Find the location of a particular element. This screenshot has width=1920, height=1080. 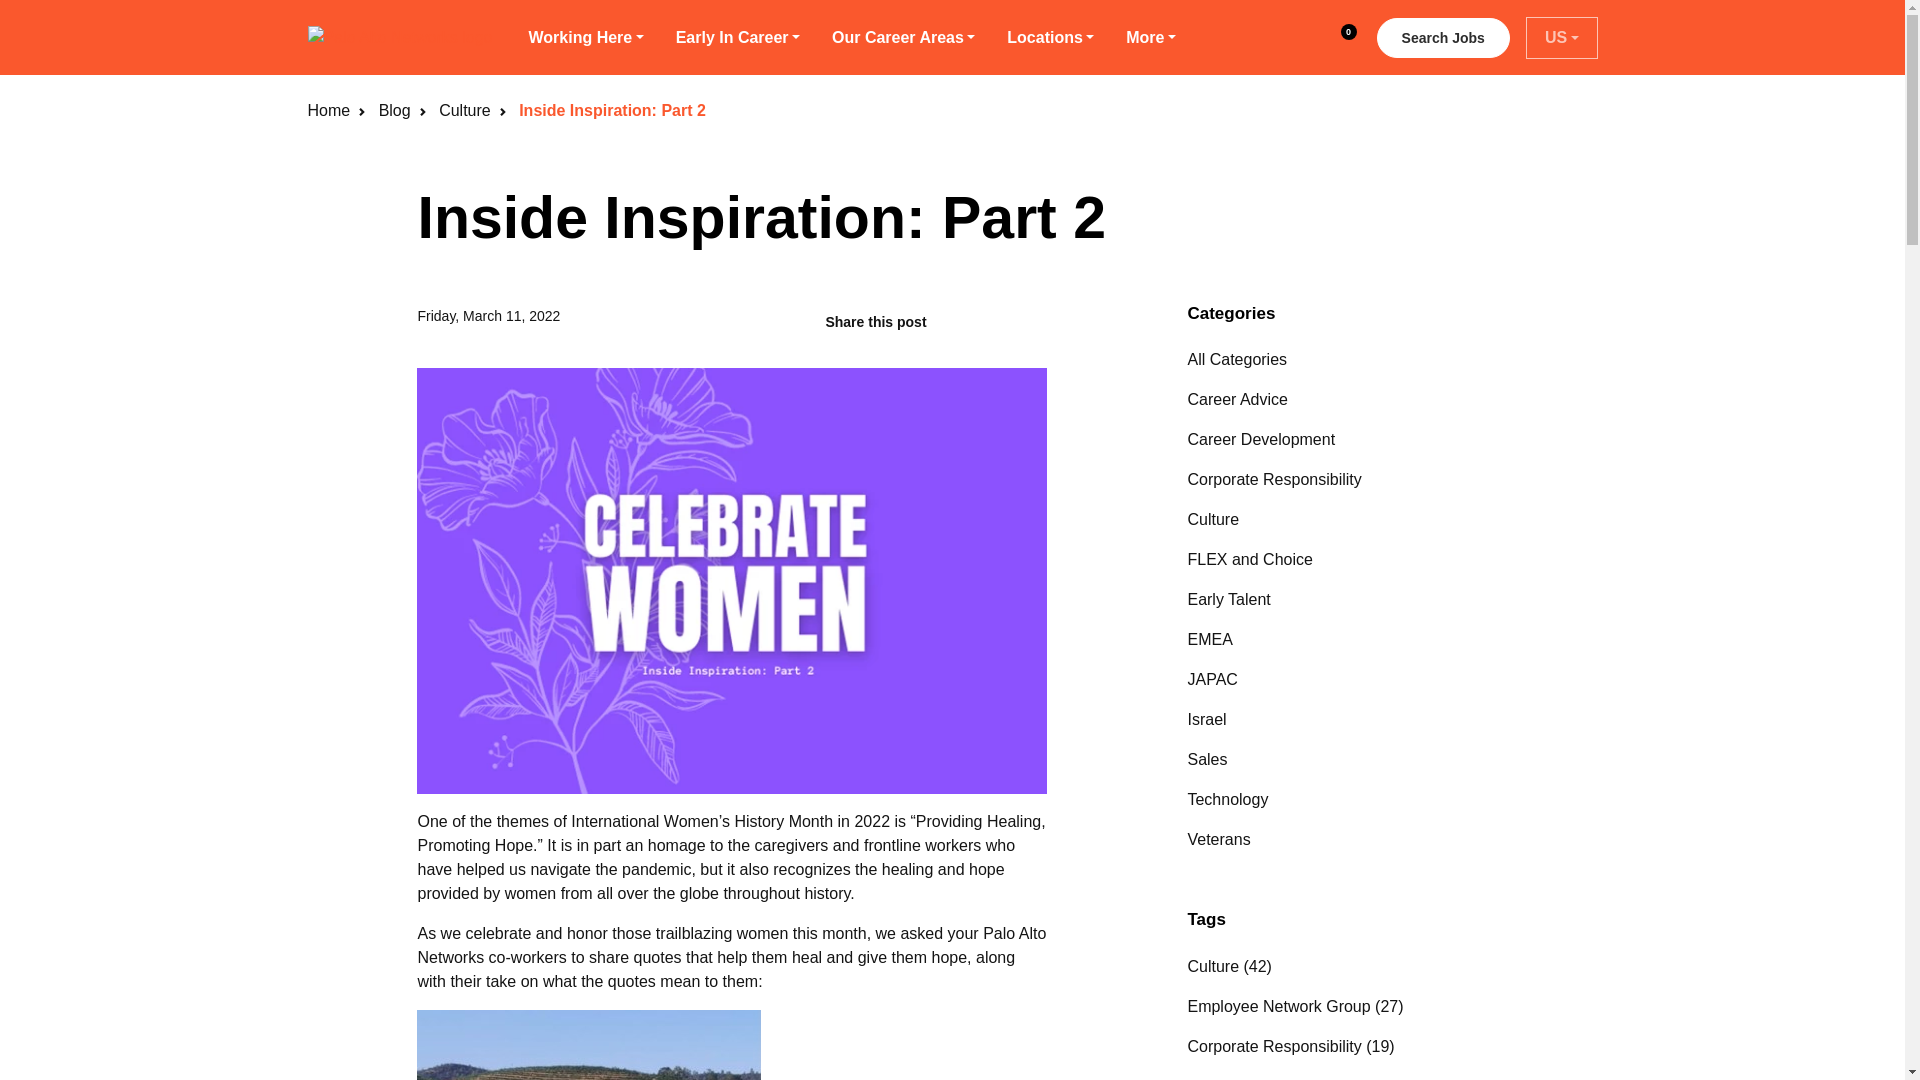

Working Here is located at coordinates (903, 38).